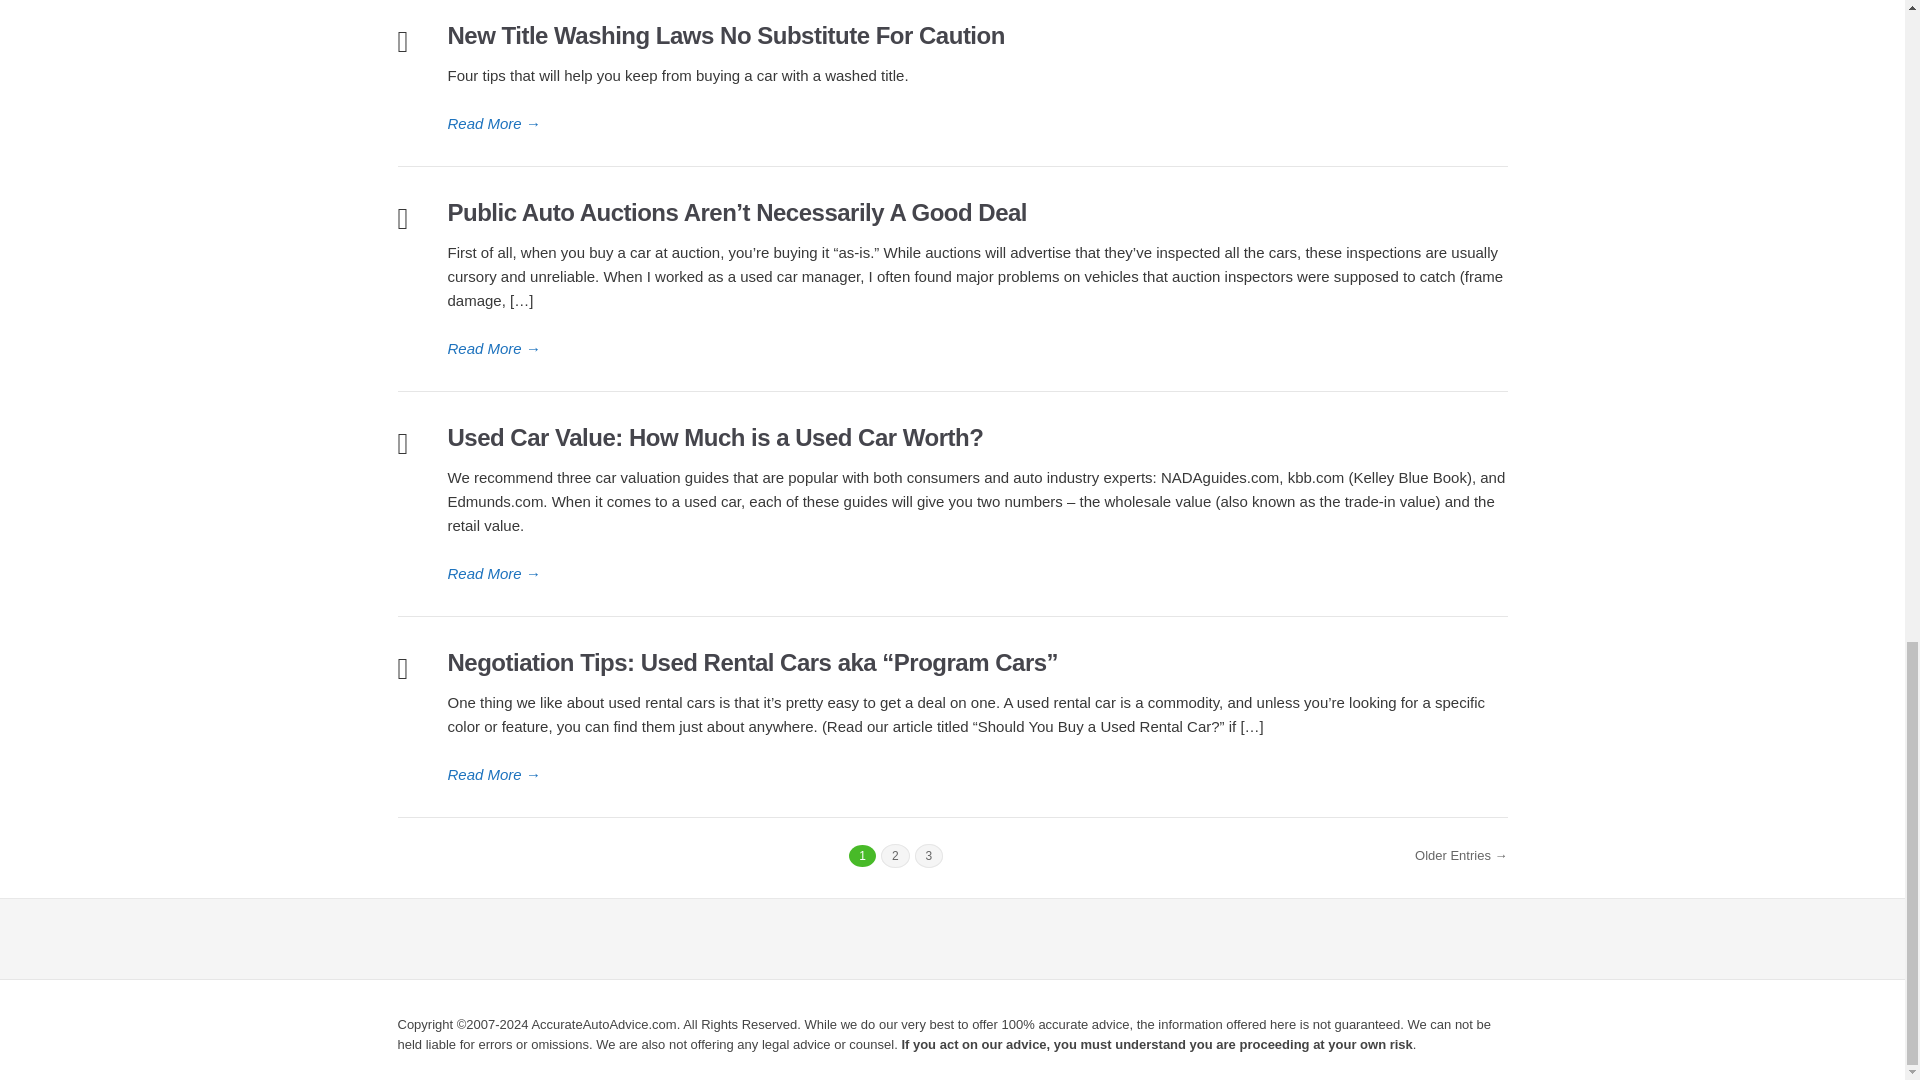 The width and height of the screenshot is (1920, 1080). Describe the element at coordinates (726, 34) in the screenshot. I see `New Title Washing Laws No Substitute For Caution` at that location.